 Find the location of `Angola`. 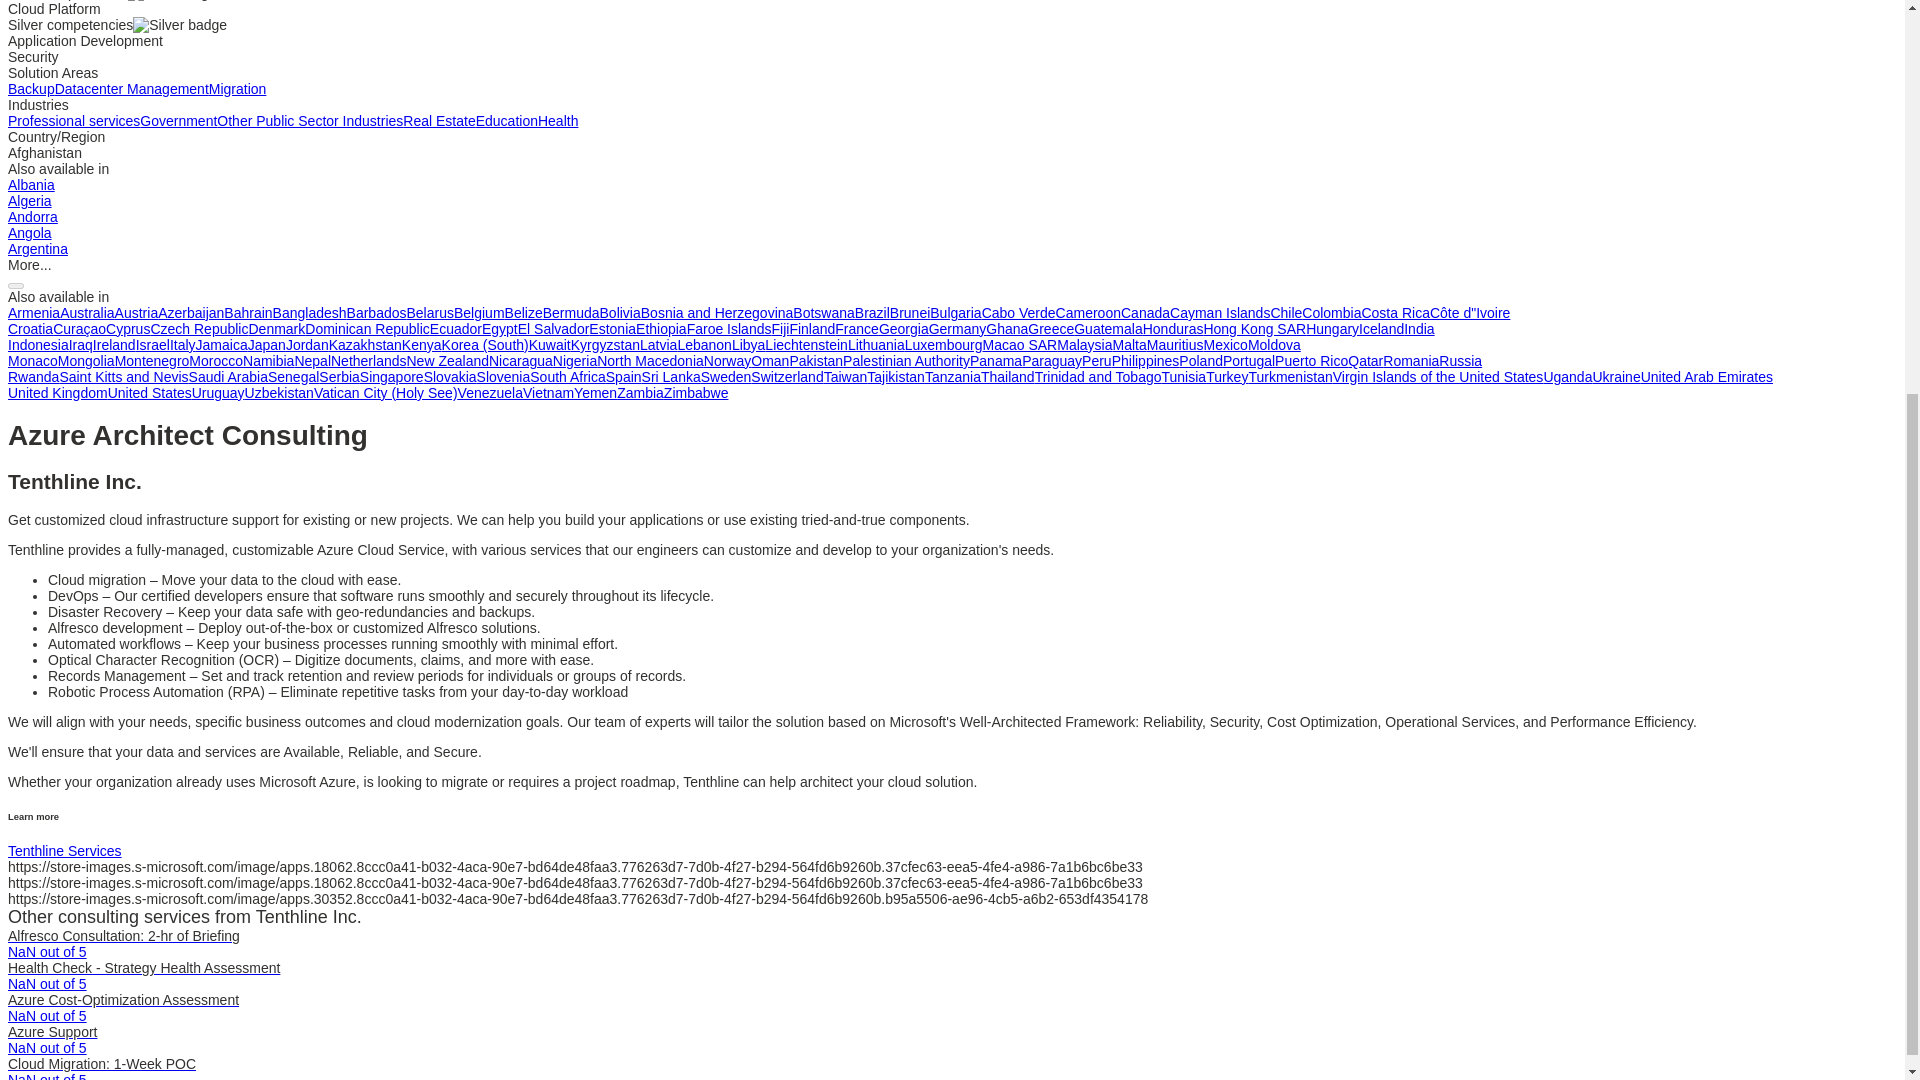

Angola is located at coordinates (29, 232).